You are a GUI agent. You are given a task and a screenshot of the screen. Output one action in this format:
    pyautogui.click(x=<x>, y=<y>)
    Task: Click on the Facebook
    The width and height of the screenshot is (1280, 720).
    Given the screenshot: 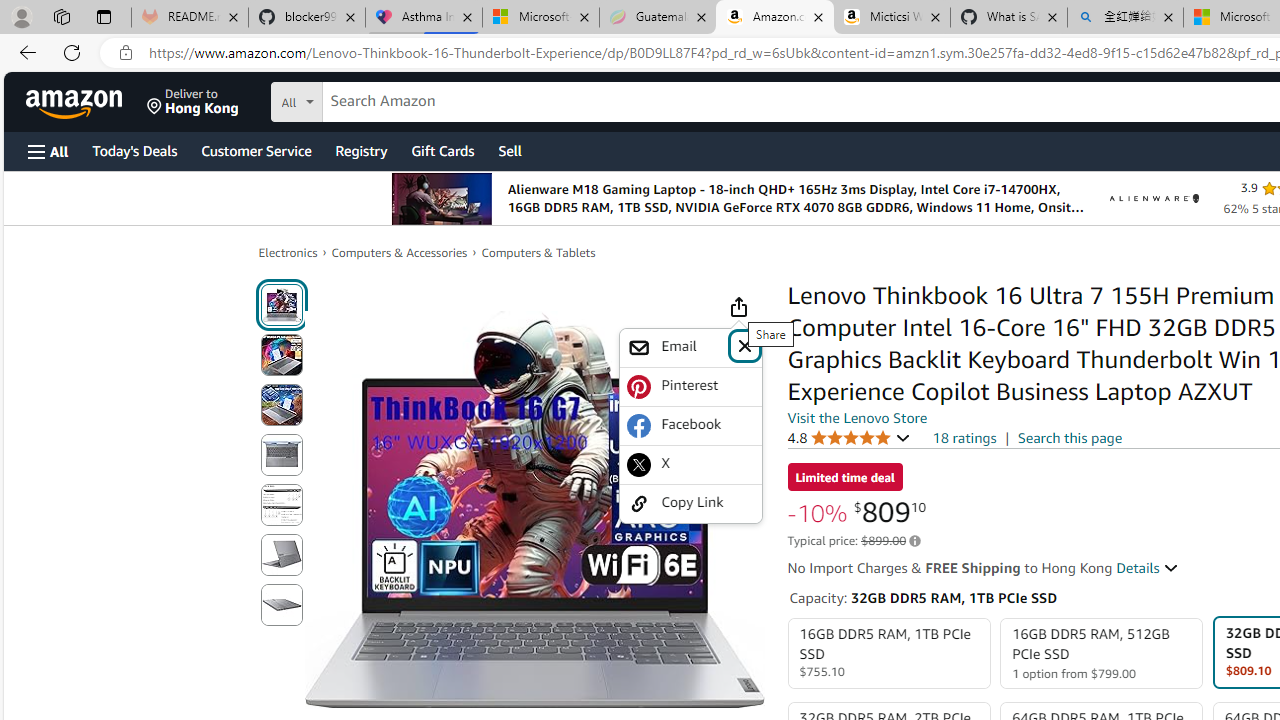 What is the action you would take?
    pyautogui.click(x=690, y=425)
    